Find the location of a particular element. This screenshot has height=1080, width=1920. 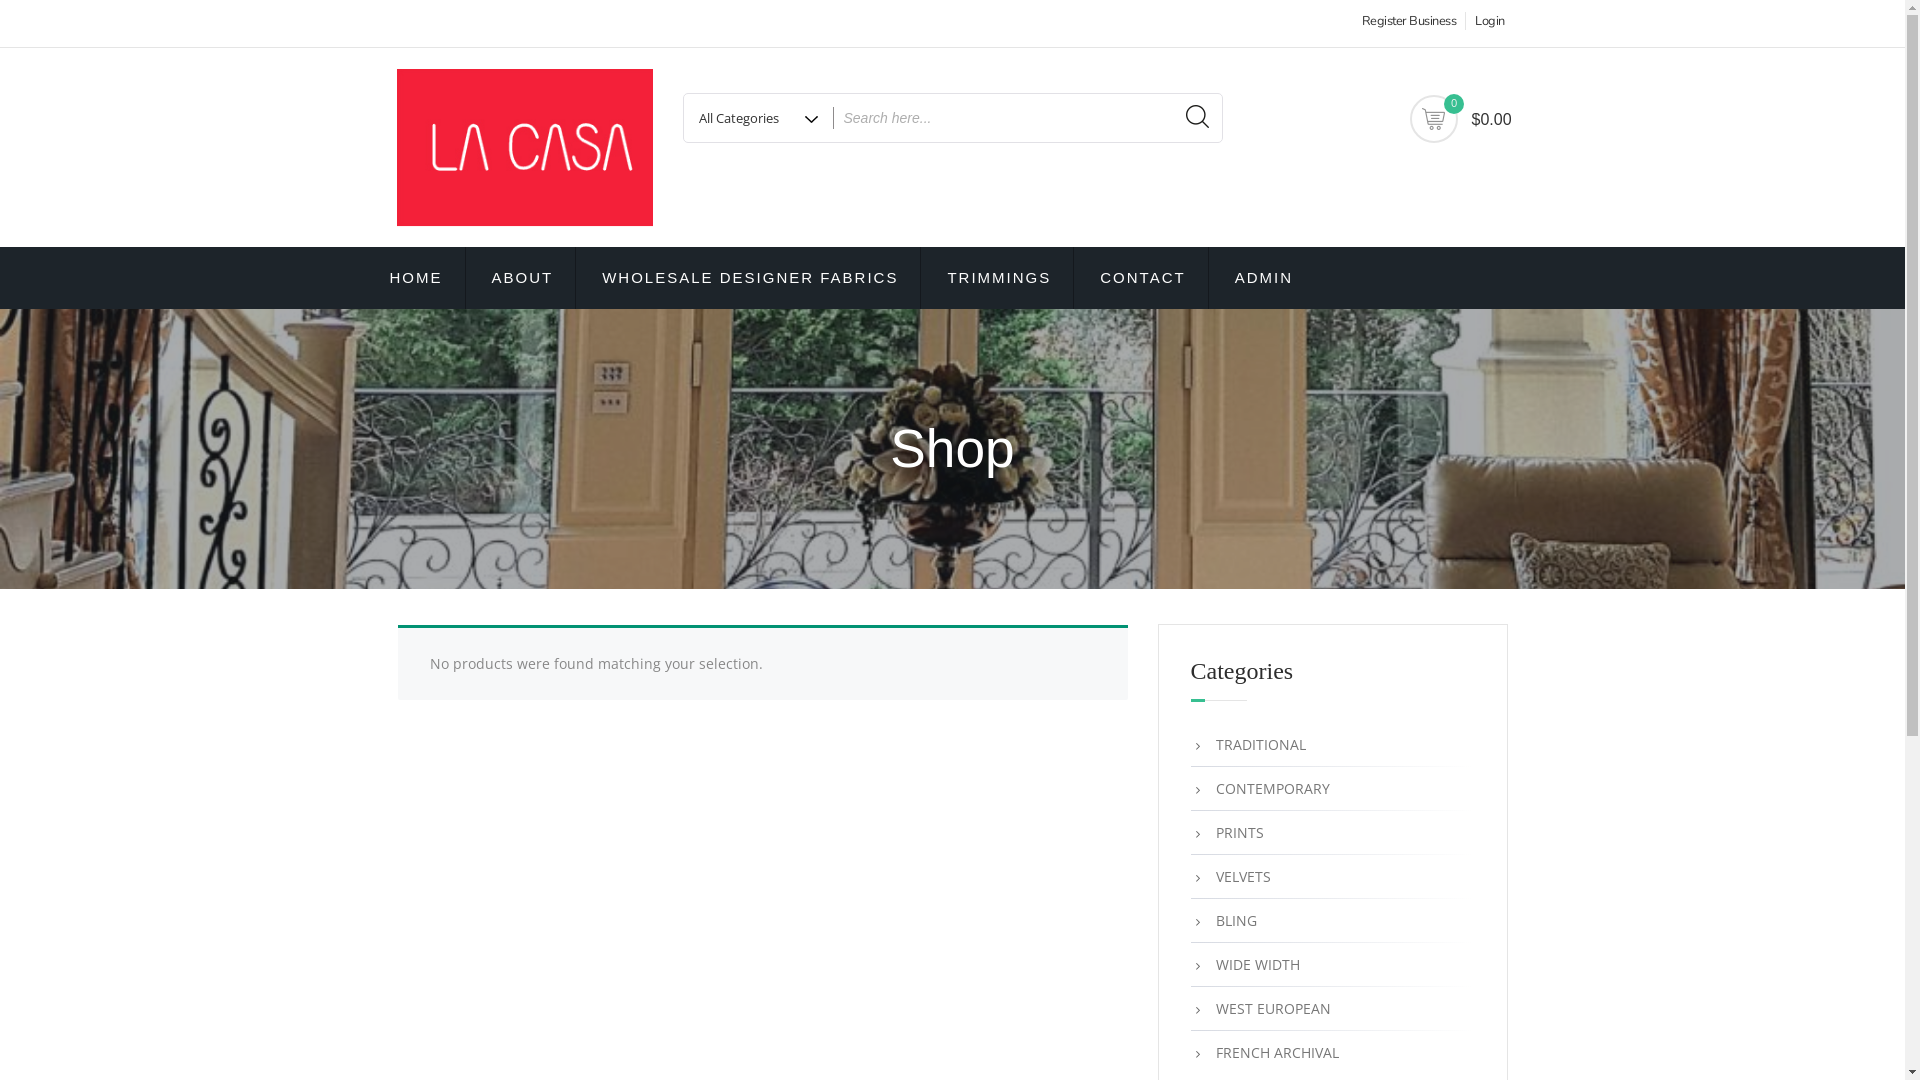

WEST EUROPEAN is located at coordinates (1346, 1009).